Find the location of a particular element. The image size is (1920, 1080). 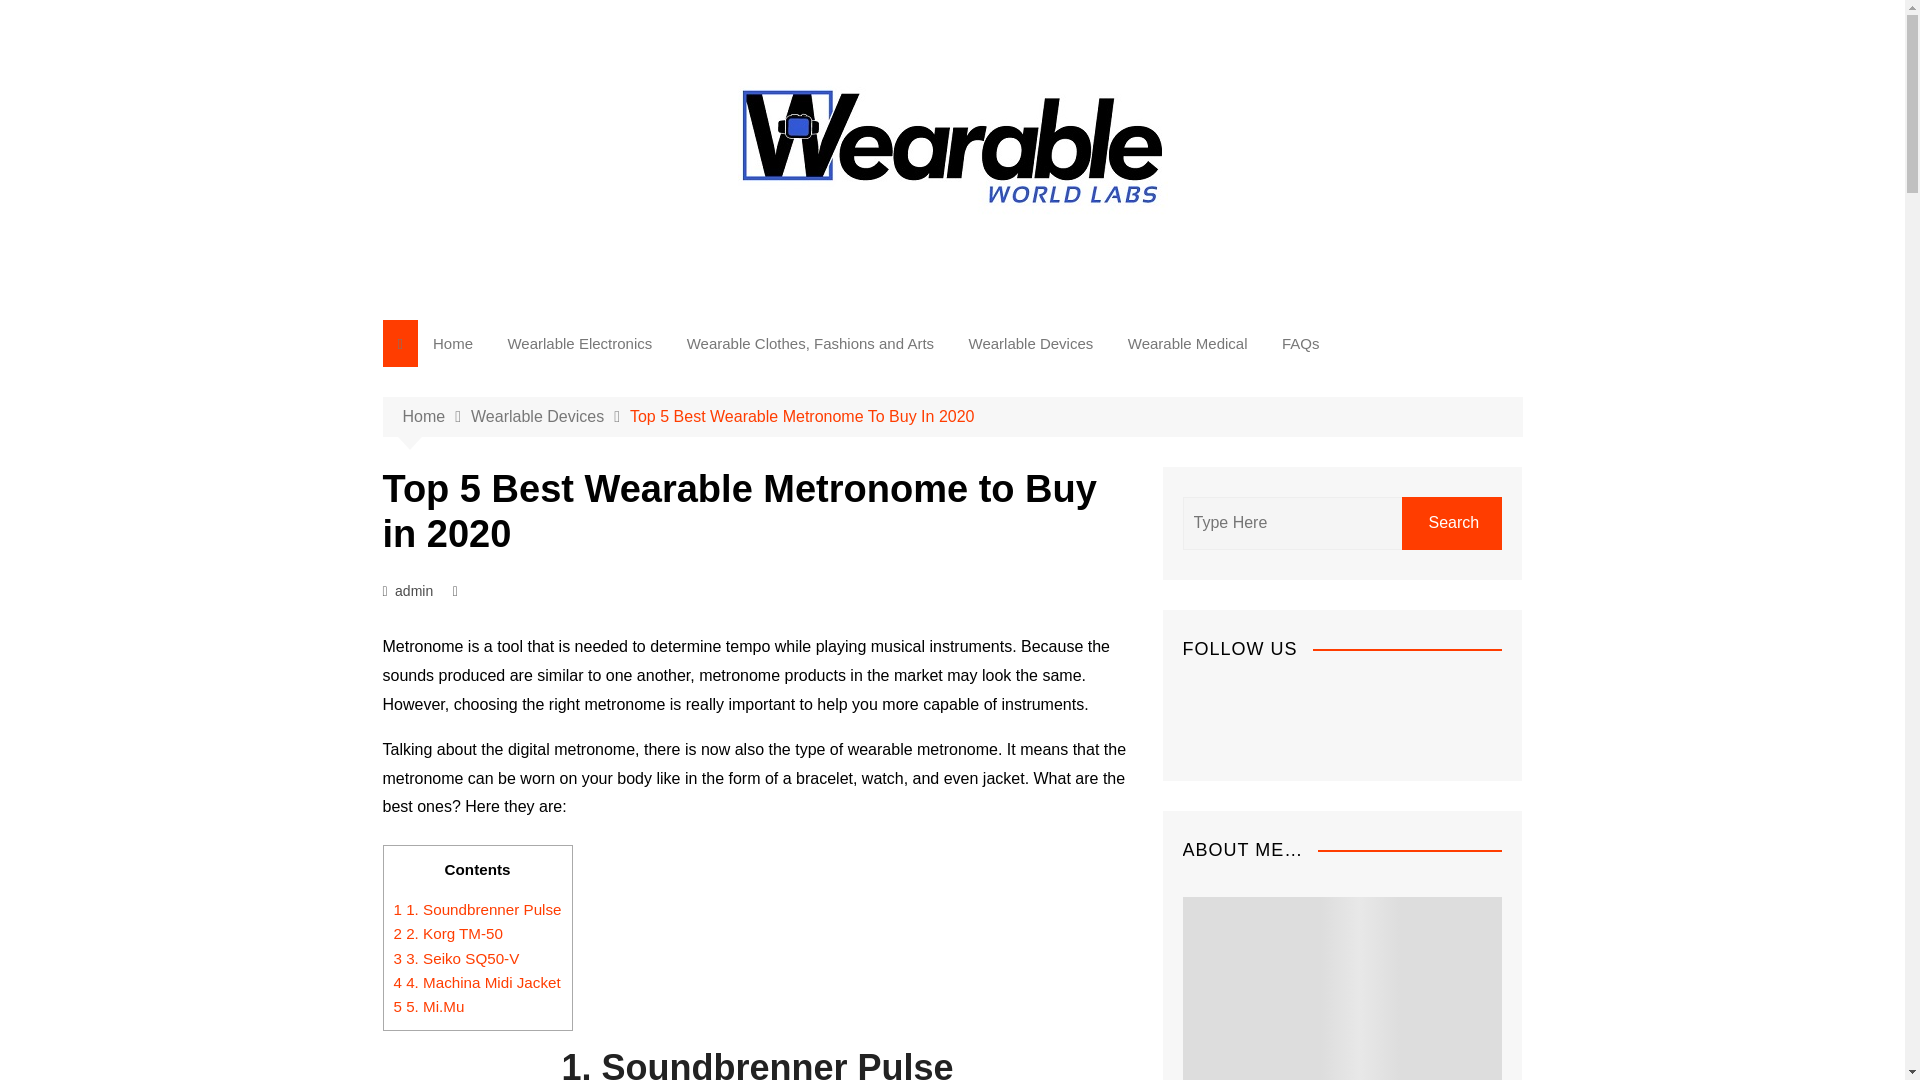

2 2. Korg TM-50 is located at coordinates (448, 932).